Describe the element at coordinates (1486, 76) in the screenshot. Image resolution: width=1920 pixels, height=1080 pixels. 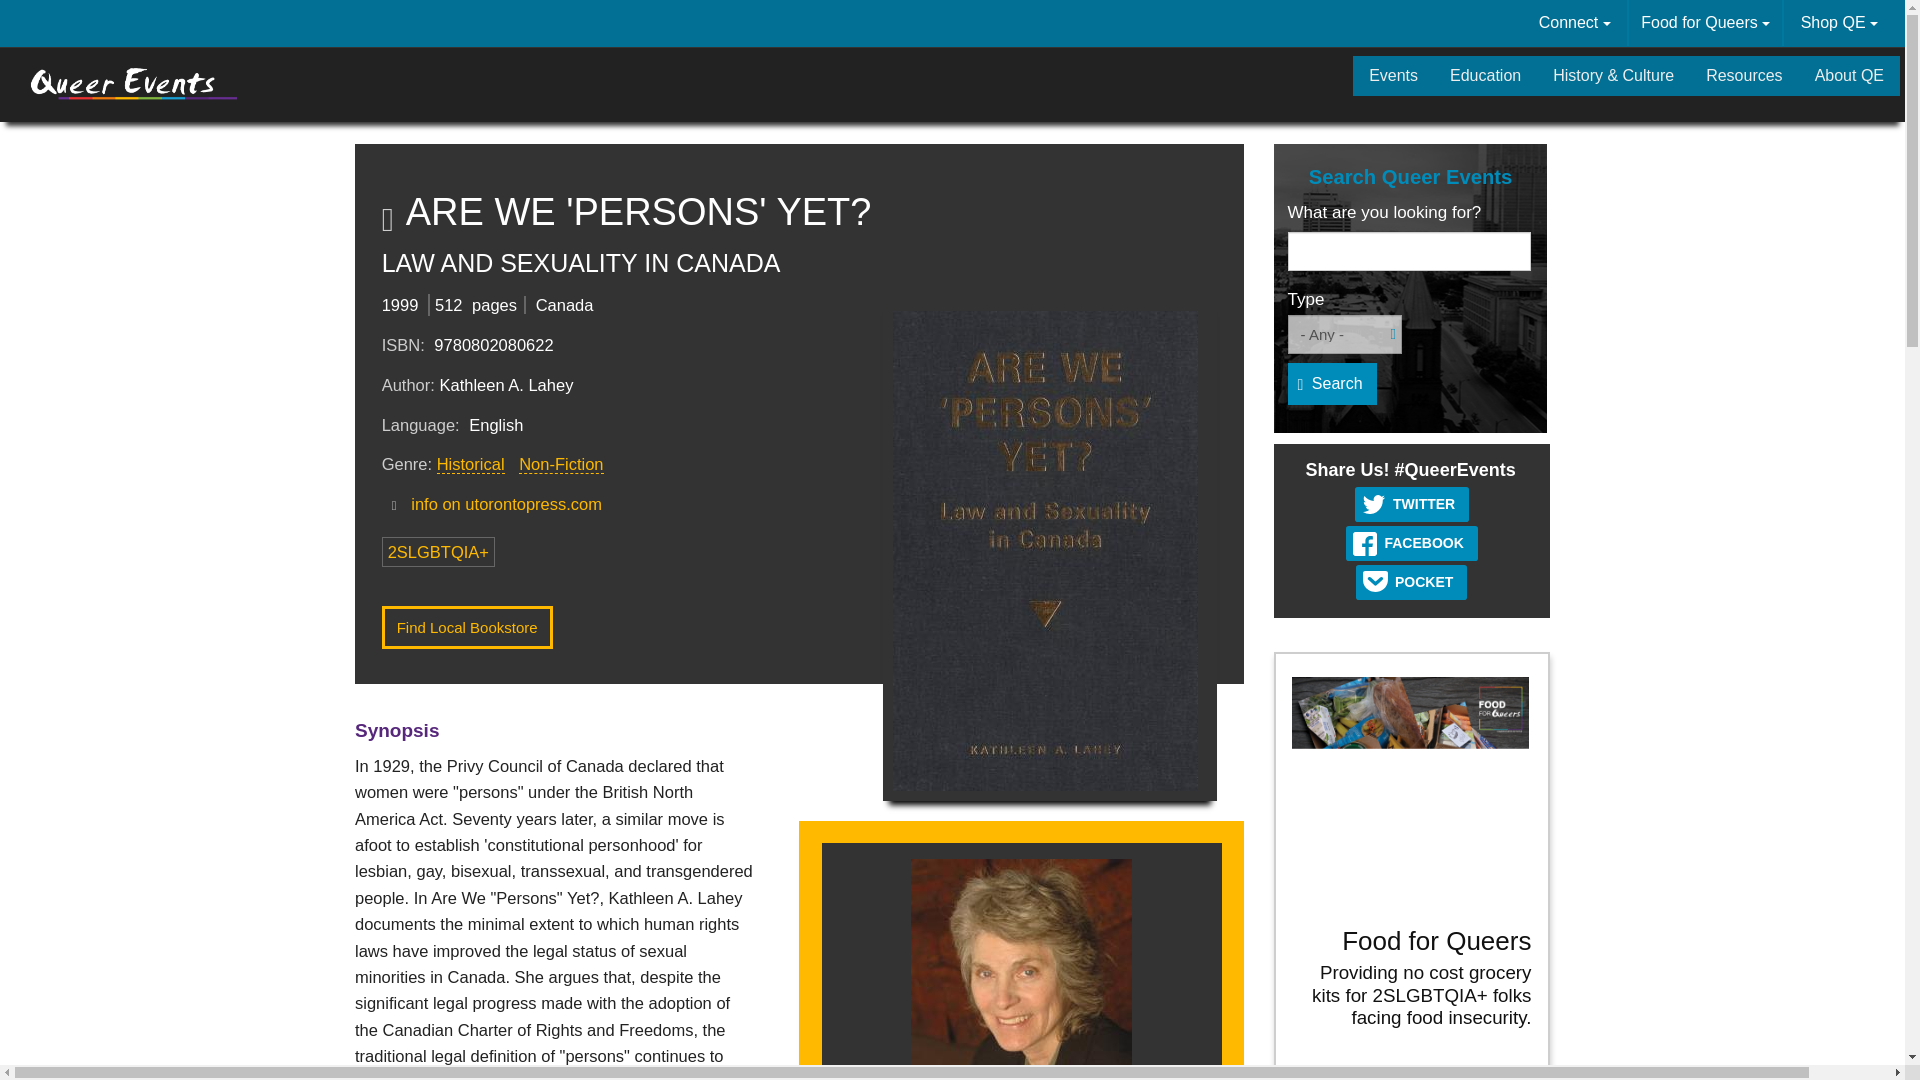
I see `Education` at that location.